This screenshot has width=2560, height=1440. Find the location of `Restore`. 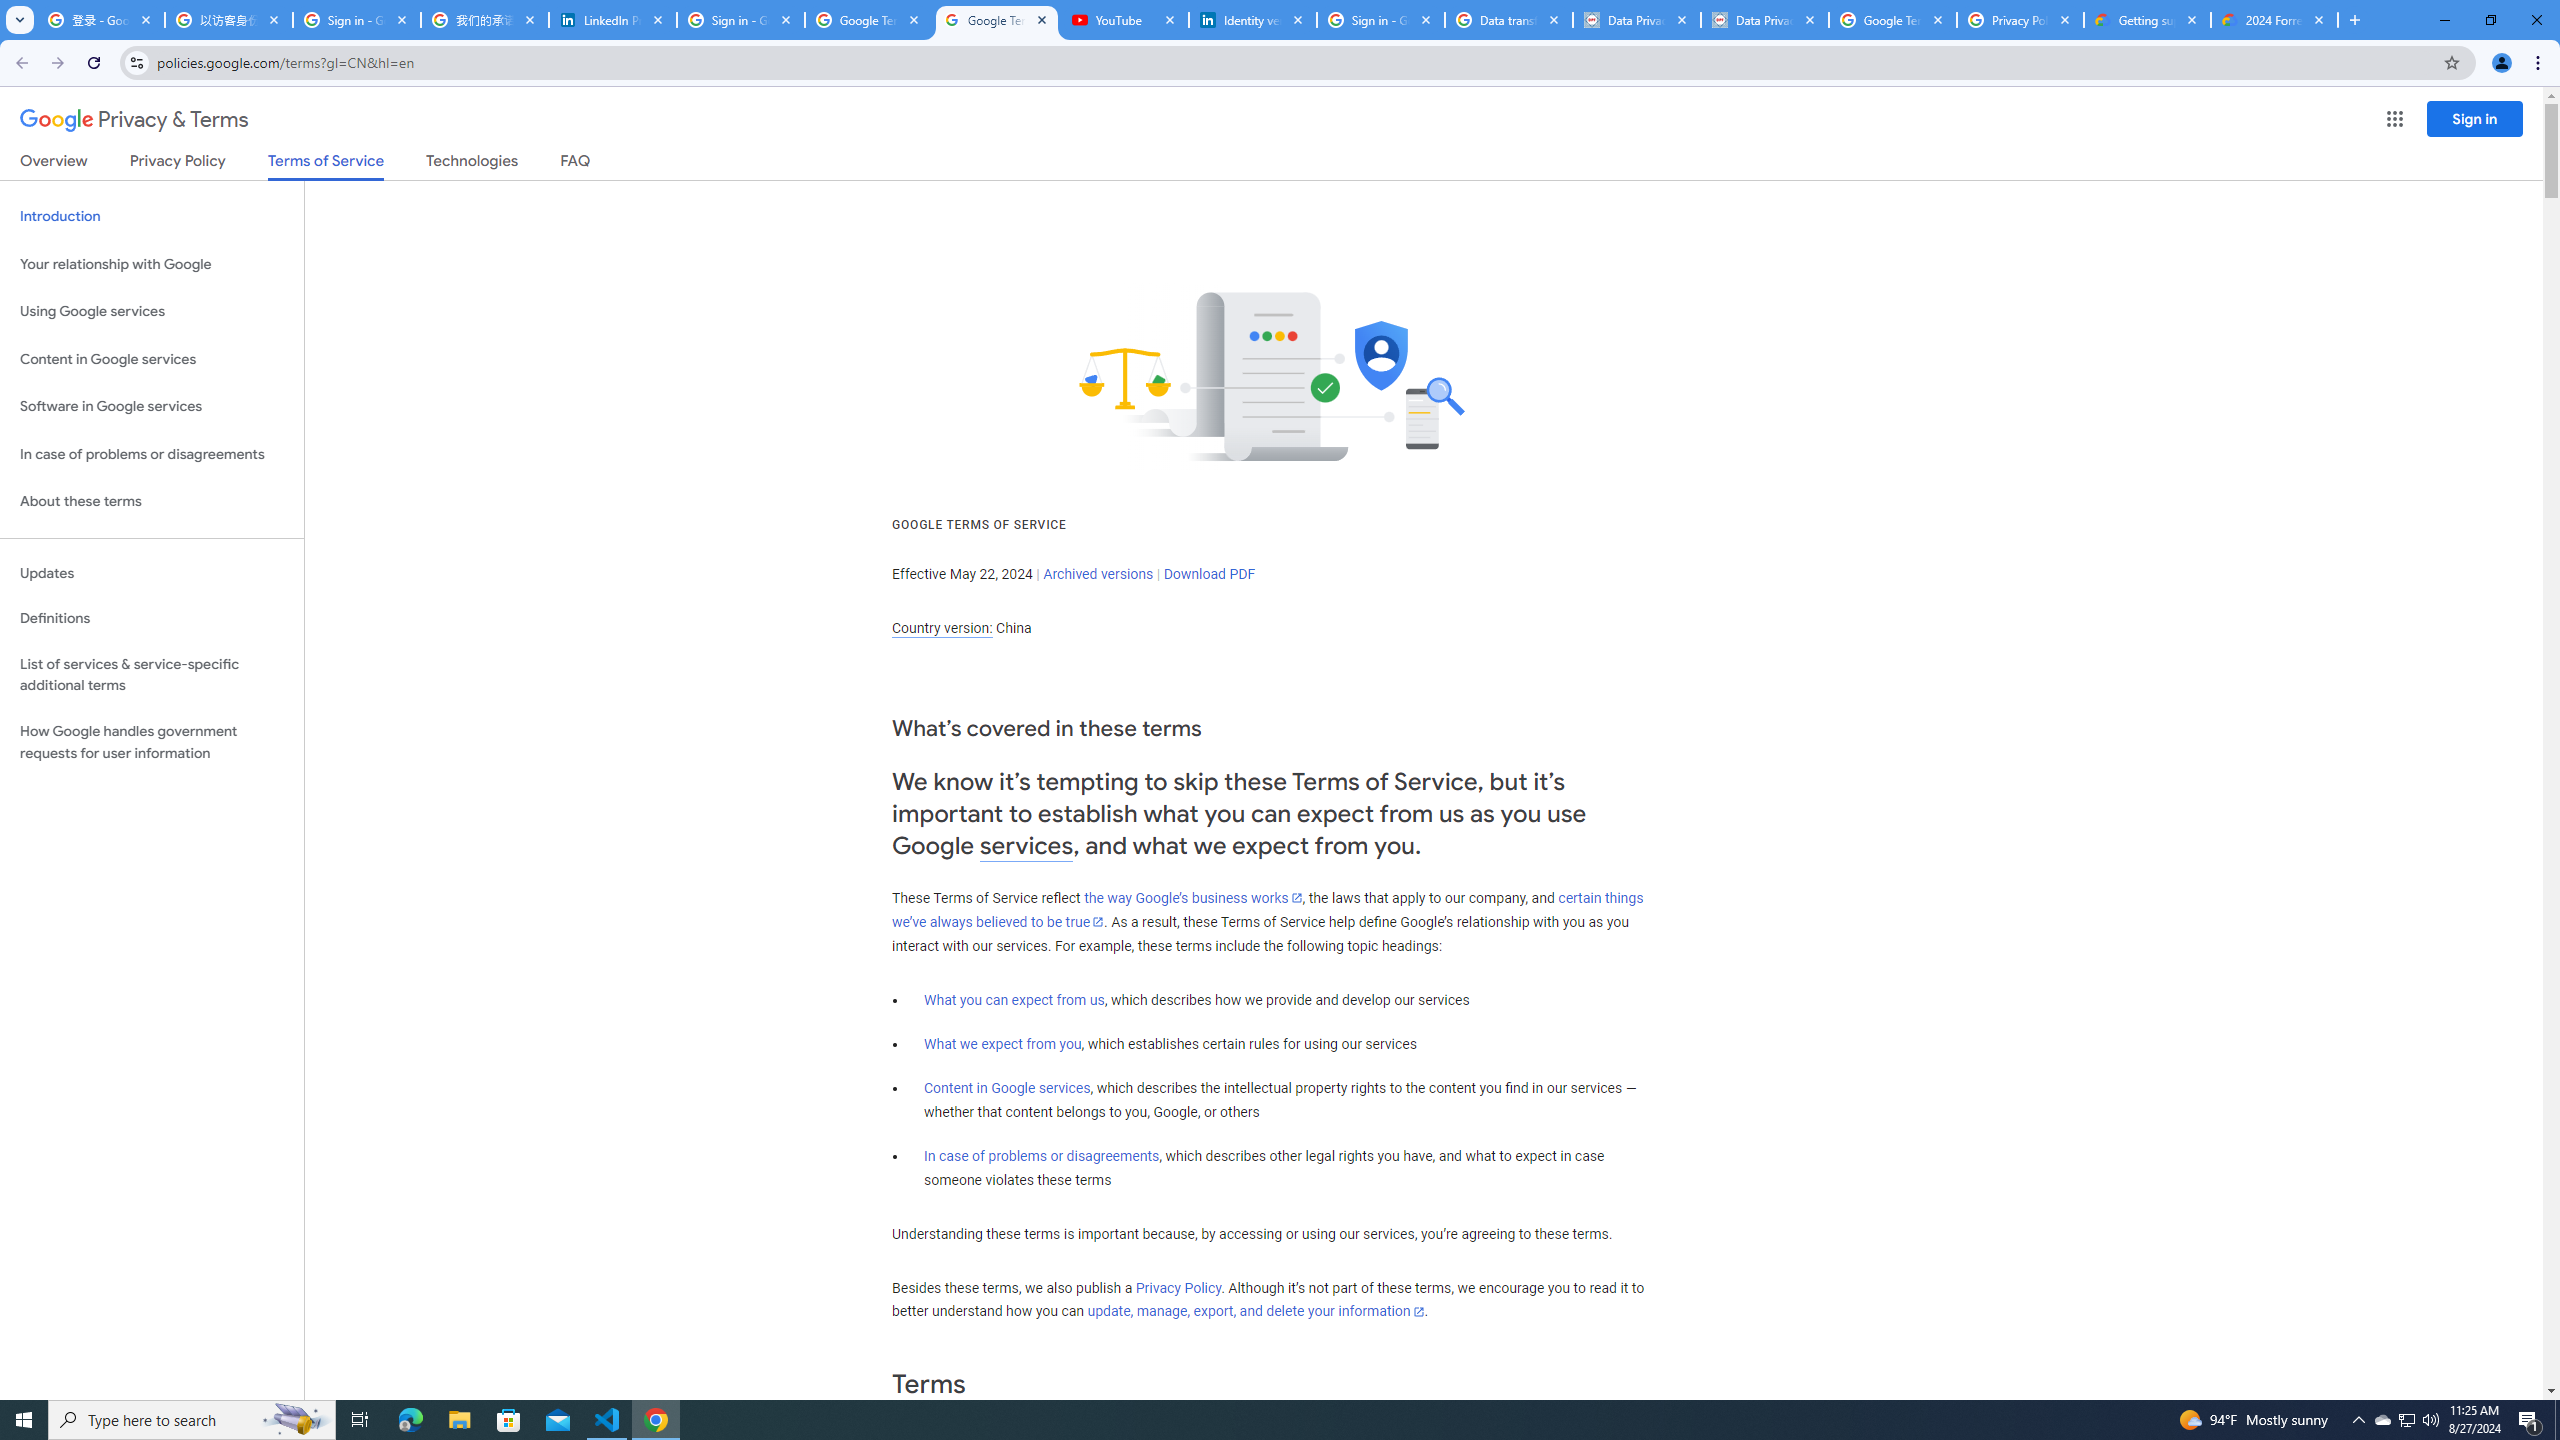

Restore is located at coordinates (2490, 20).